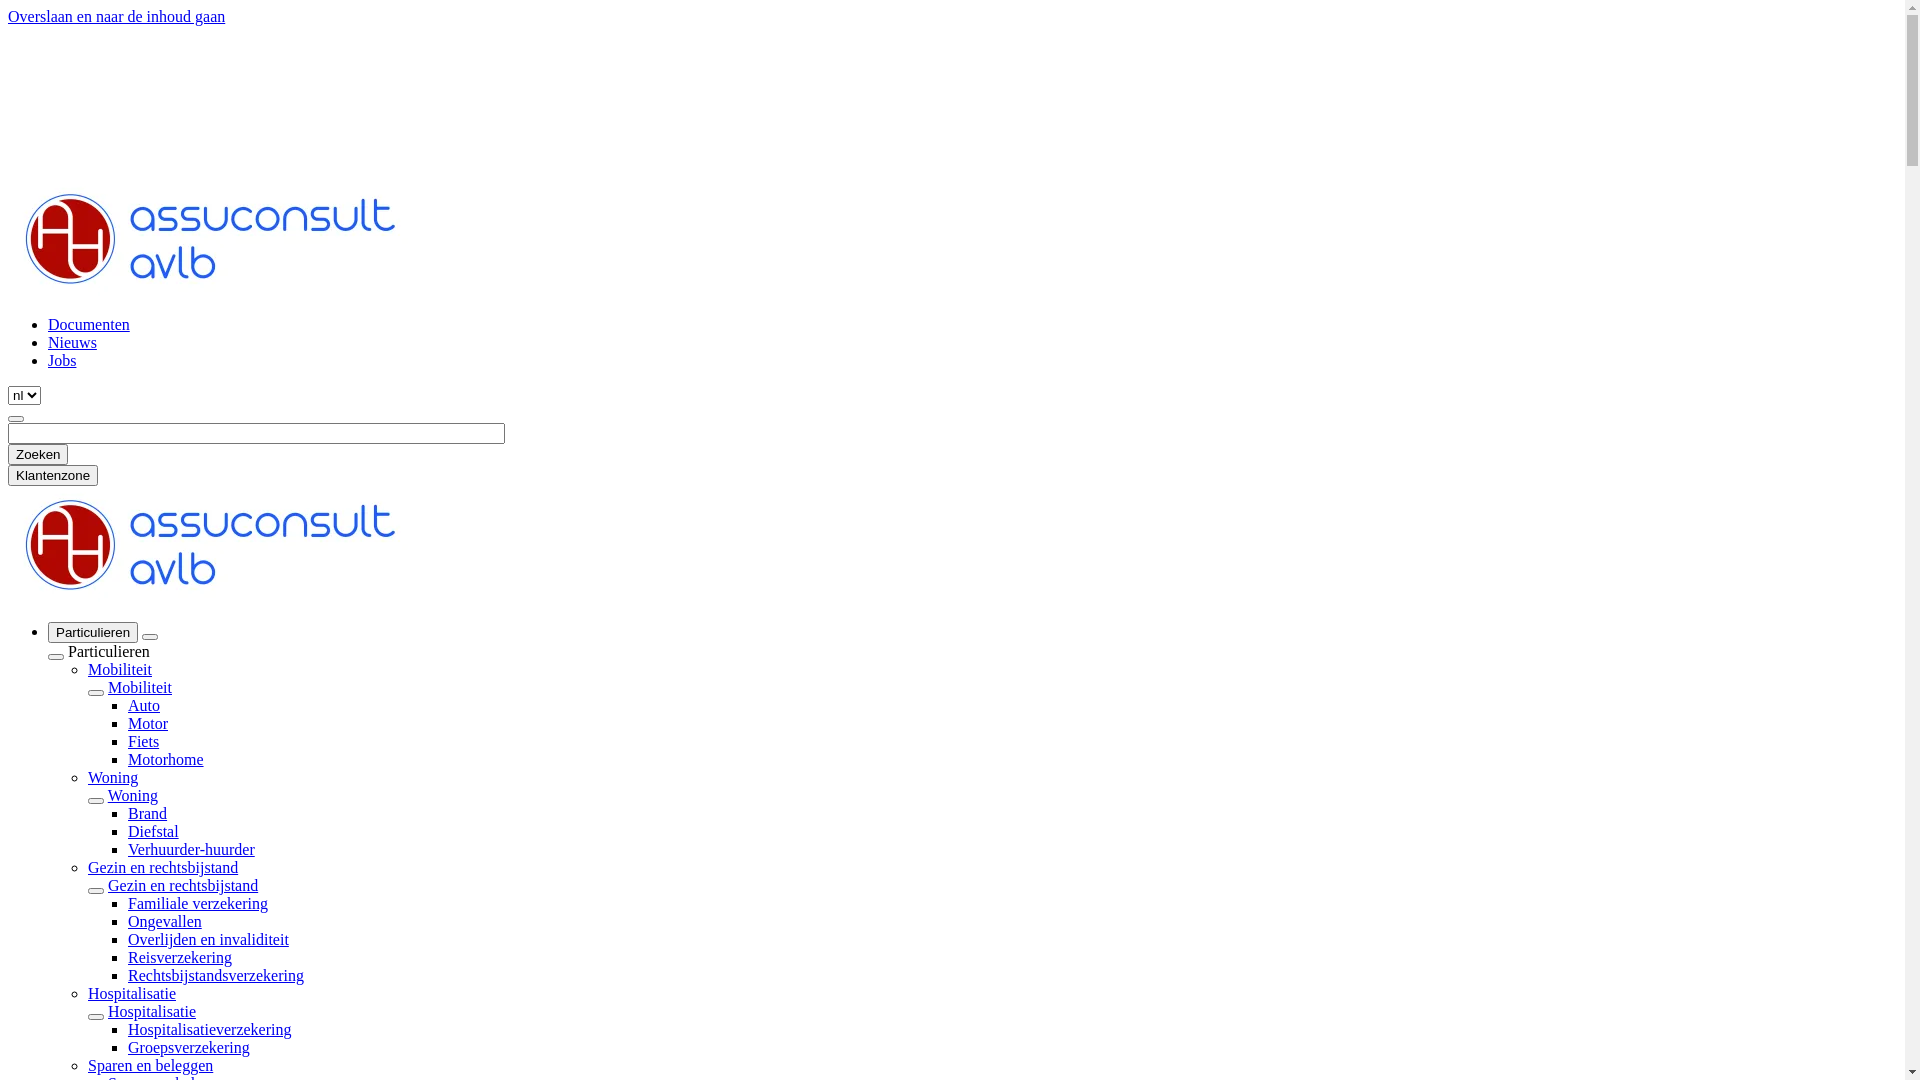  Describe the element at coordinates (53, 476) in the screenshot. I see `Klantenzone` at that location.